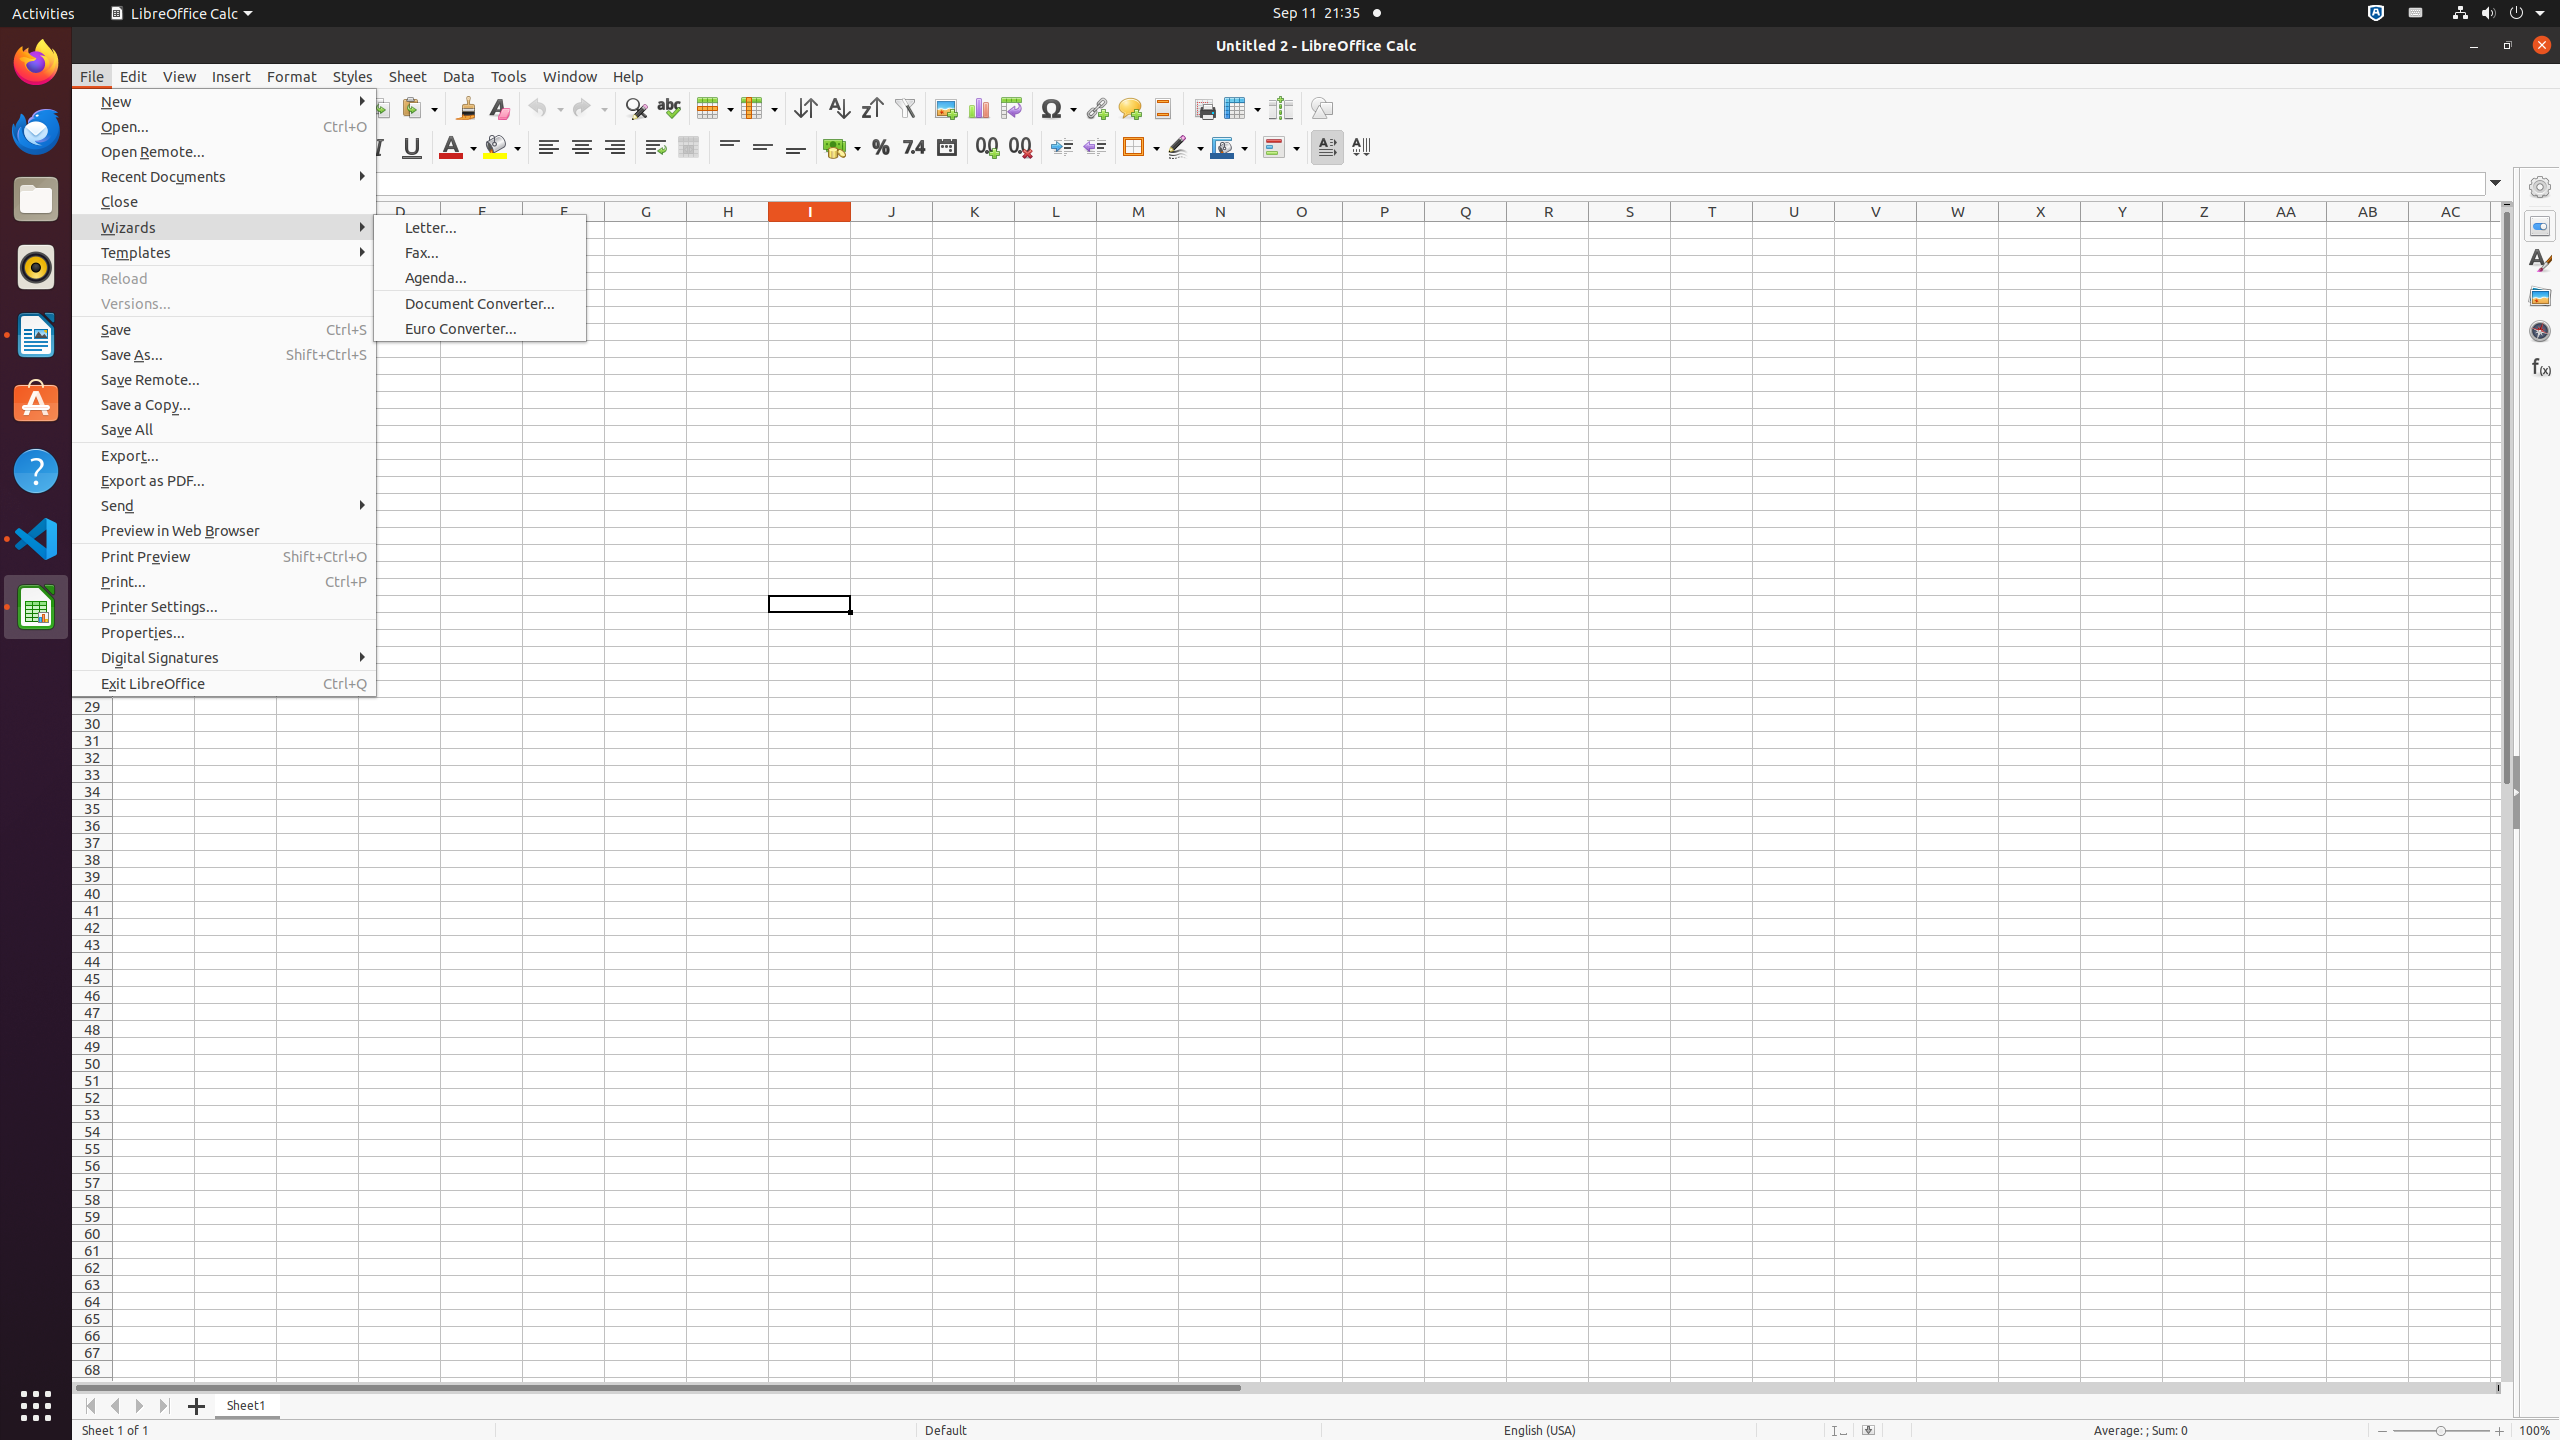 This screenshot has height=1440, width=2560. I want to click on Number, so click(914, 148).